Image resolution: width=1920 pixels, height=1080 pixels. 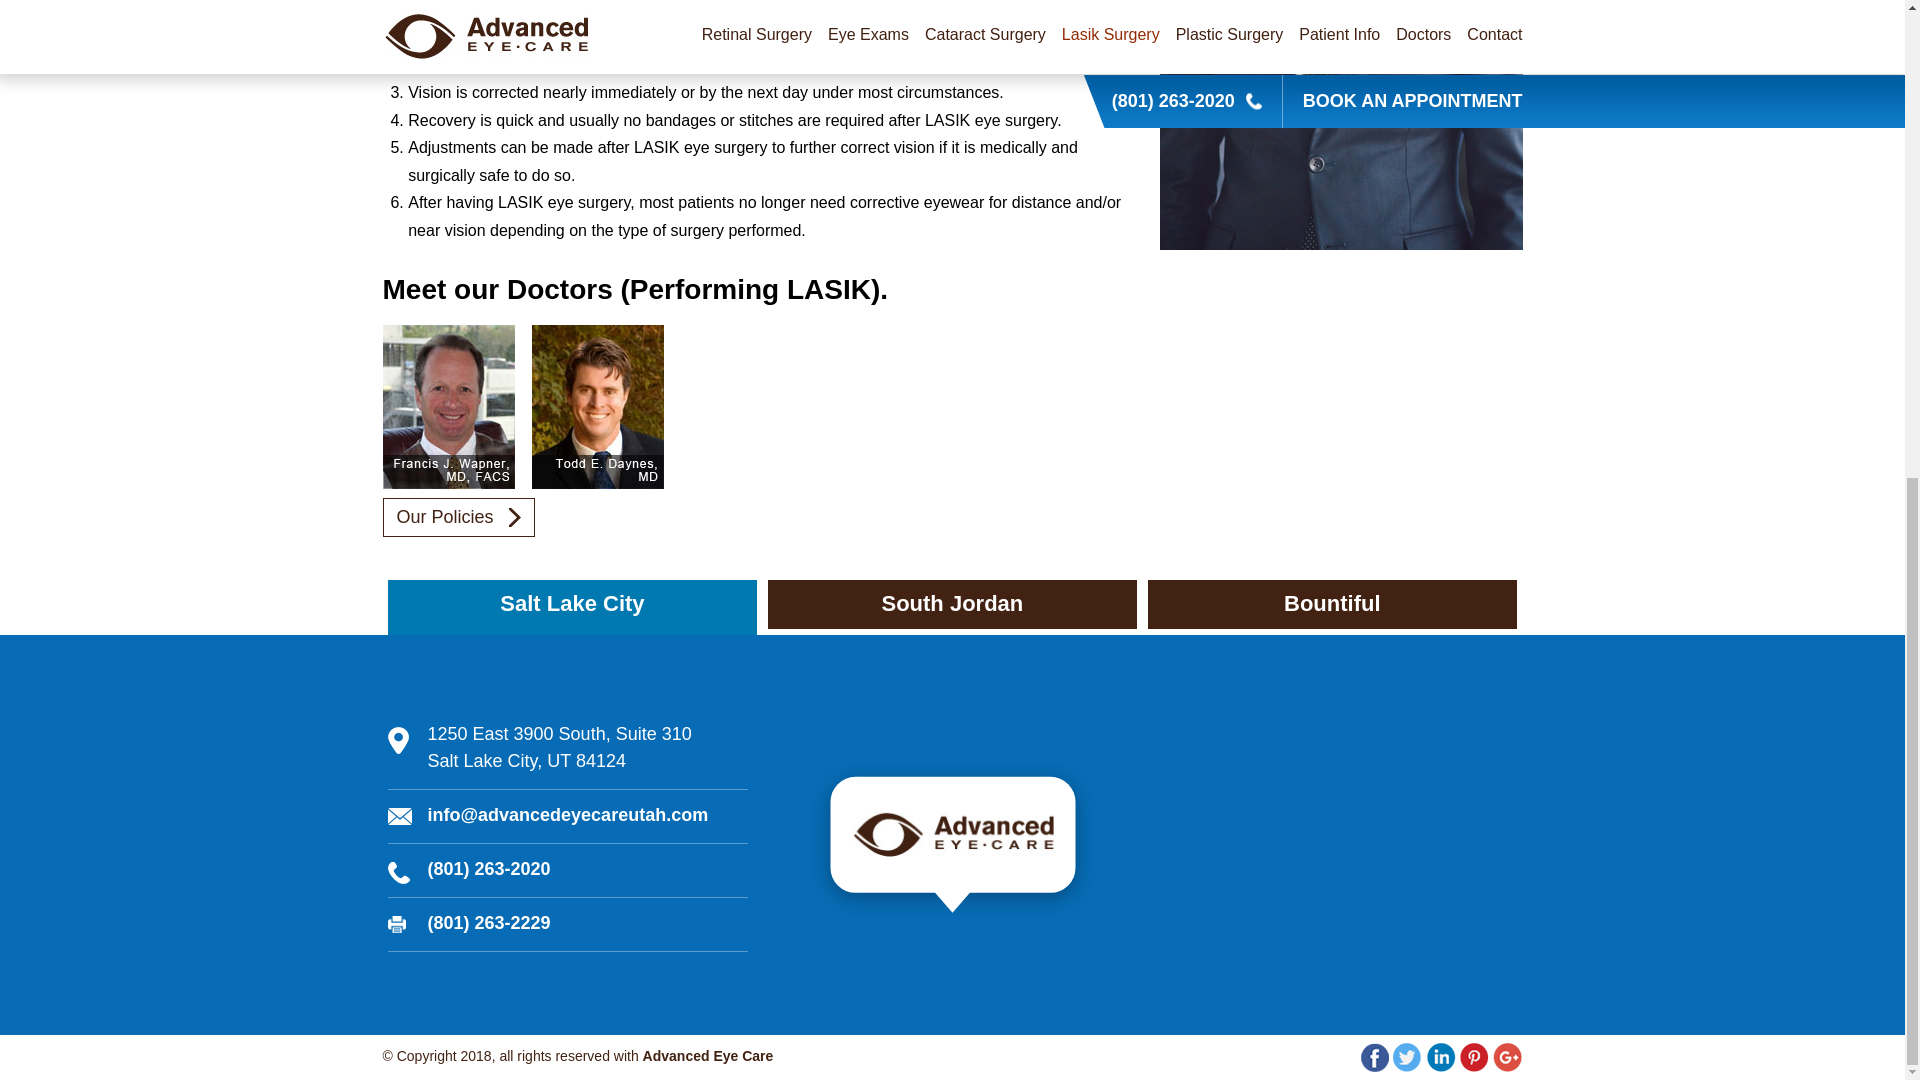 I want to click on Our Policies, so click(x=458, y=516).